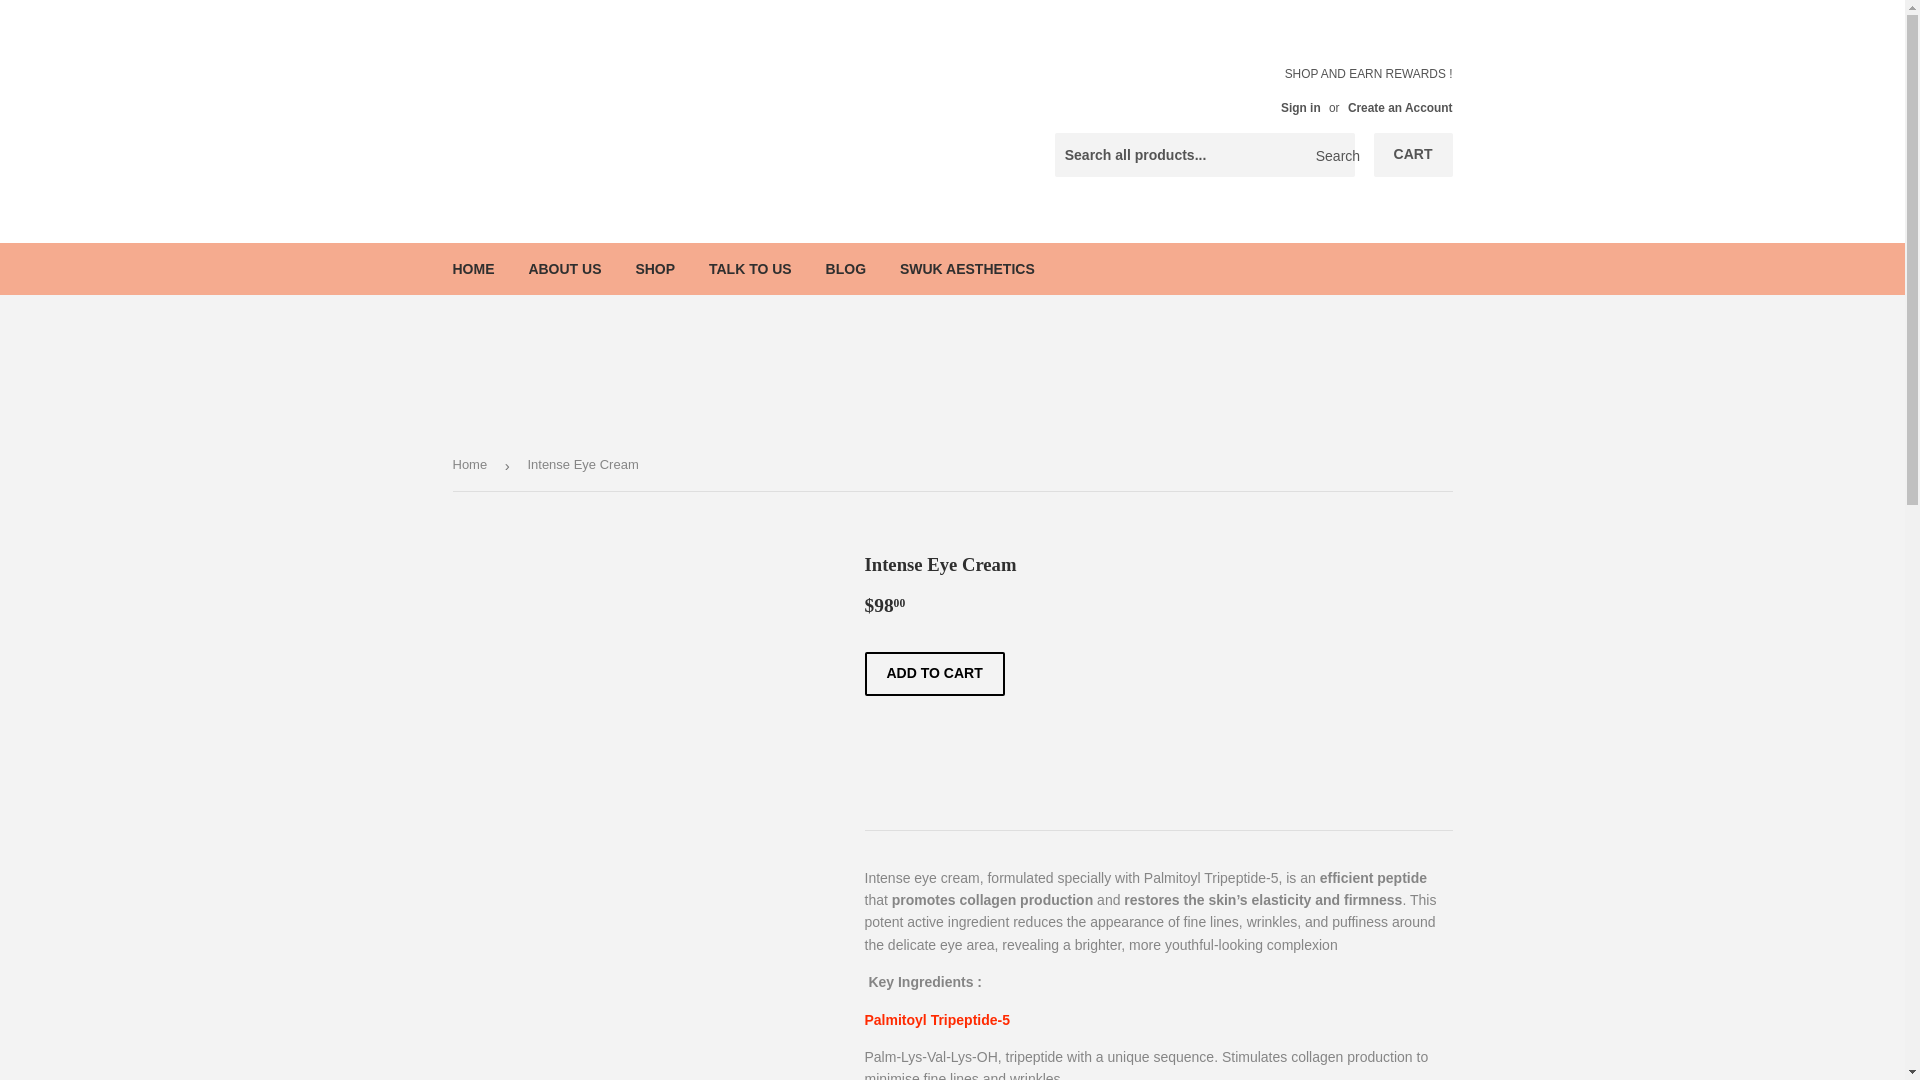 This screenshot has width=1920, height=1080. What do you see at coordinates (1414, 154) in the screenshot?
I see `CART` at bounding box center [1414, 154].